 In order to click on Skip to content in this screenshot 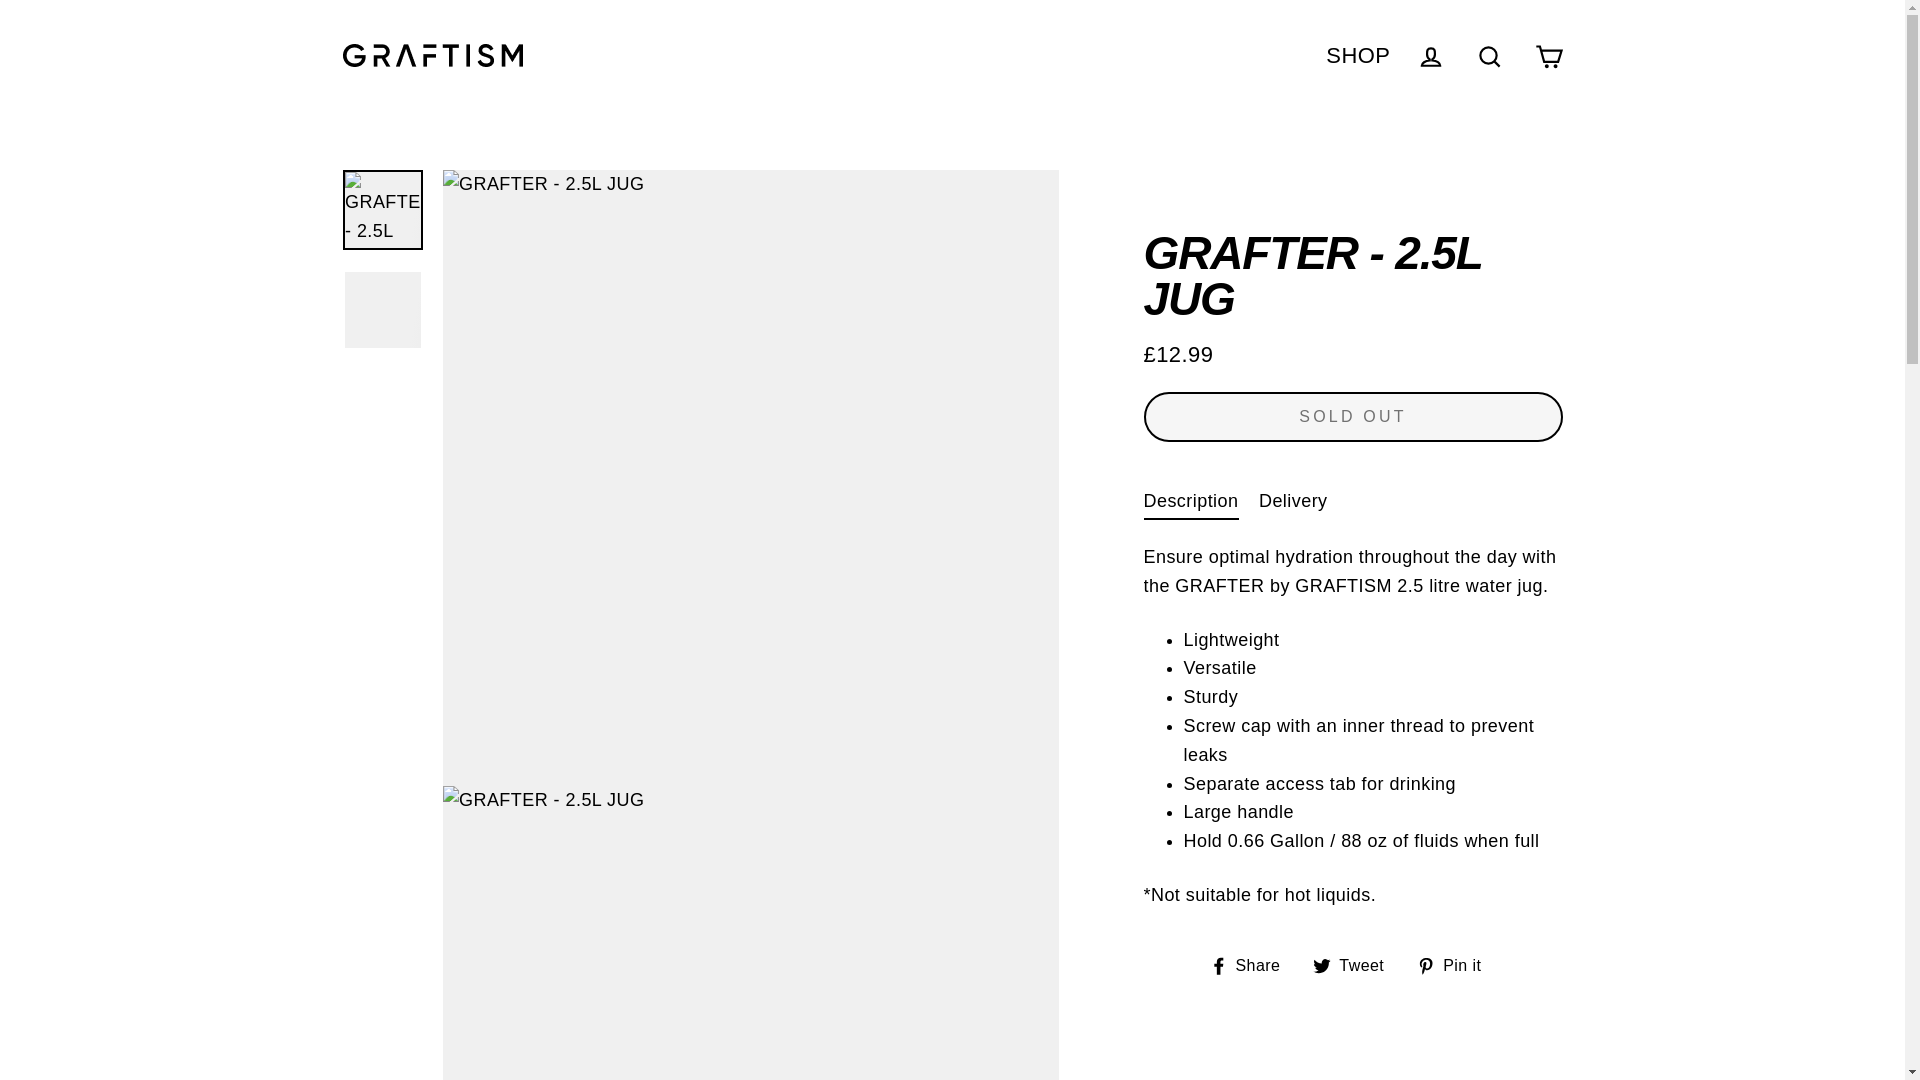, I will do `click(1252, 964)`.